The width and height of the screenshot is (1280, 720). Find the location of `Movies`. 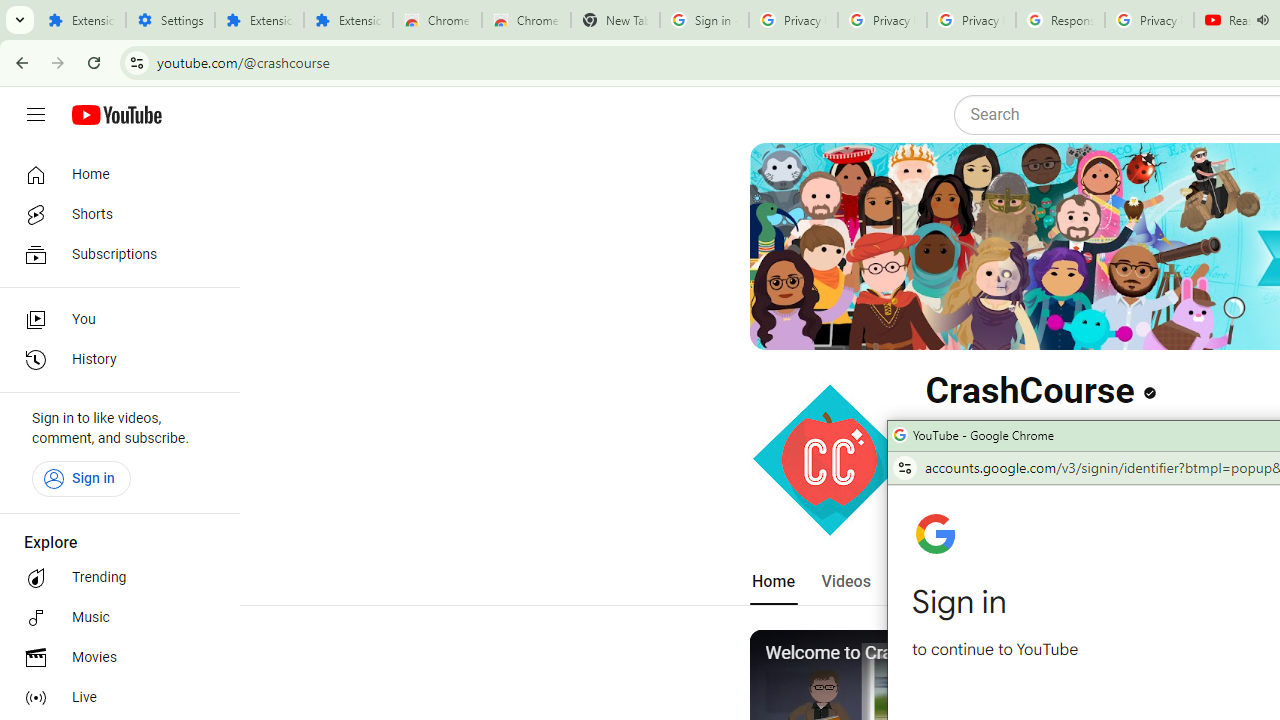

Movies is located at coordinates (114, 658).